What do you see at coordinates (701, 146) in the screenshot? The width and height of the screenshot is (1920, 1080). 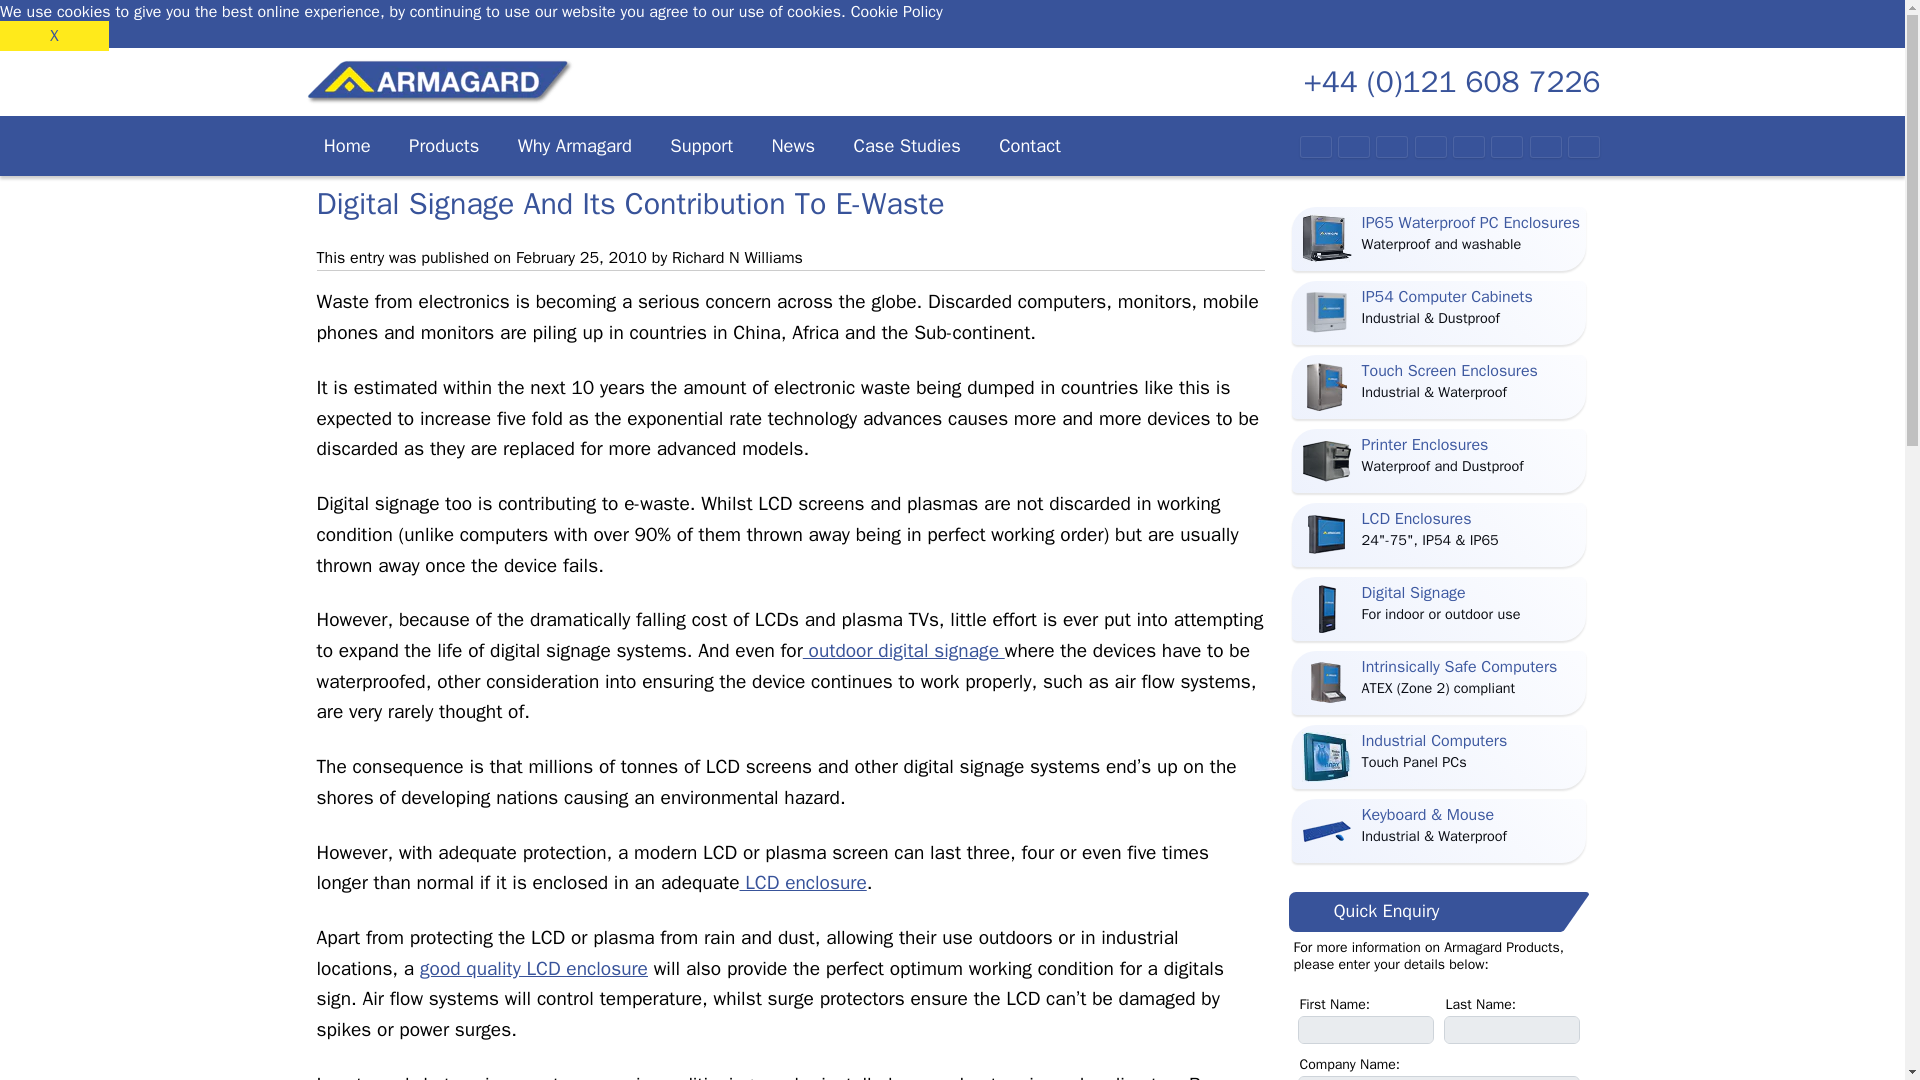 I see `Support` at bounding box center [701, 146].